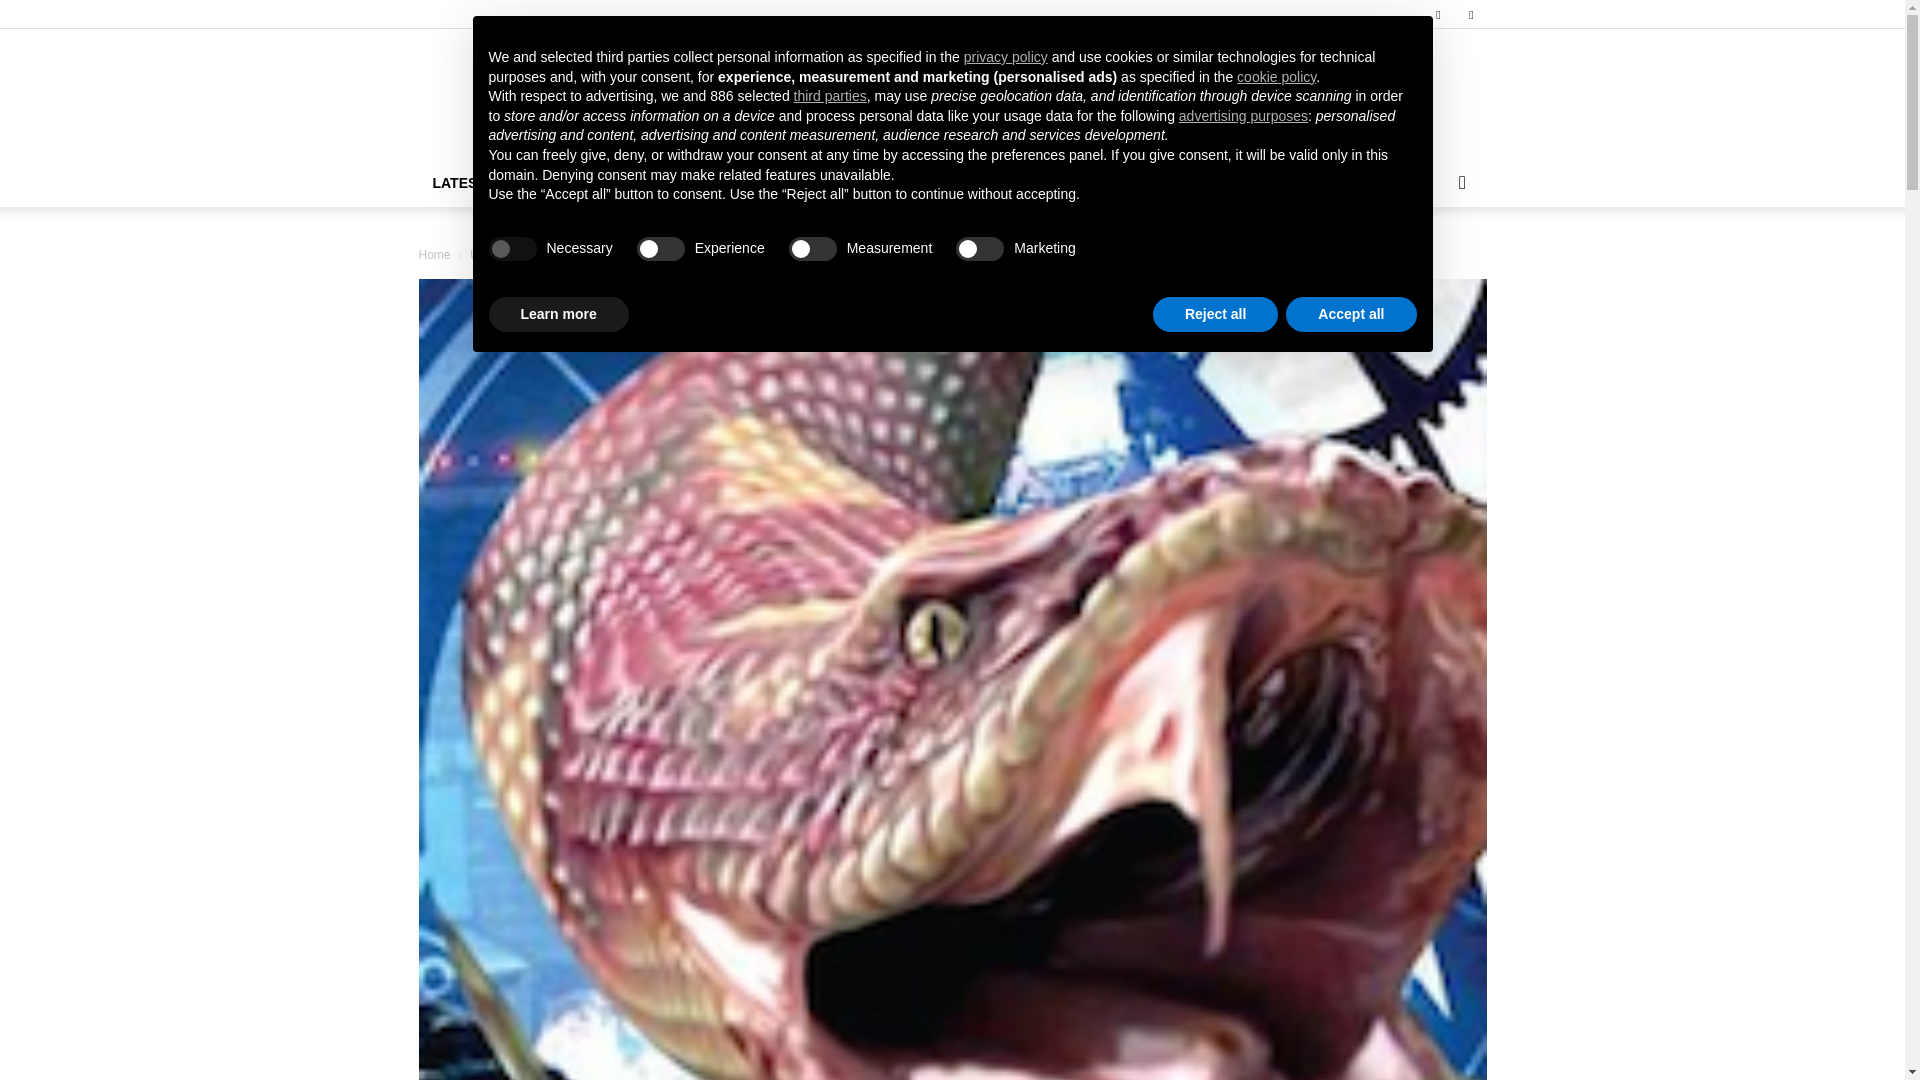 This screenshot has height=1080, width=1920. What do you see at coordinates (434, 255) in the screenshot?
I see `Home` at bounding box center [434, 255].